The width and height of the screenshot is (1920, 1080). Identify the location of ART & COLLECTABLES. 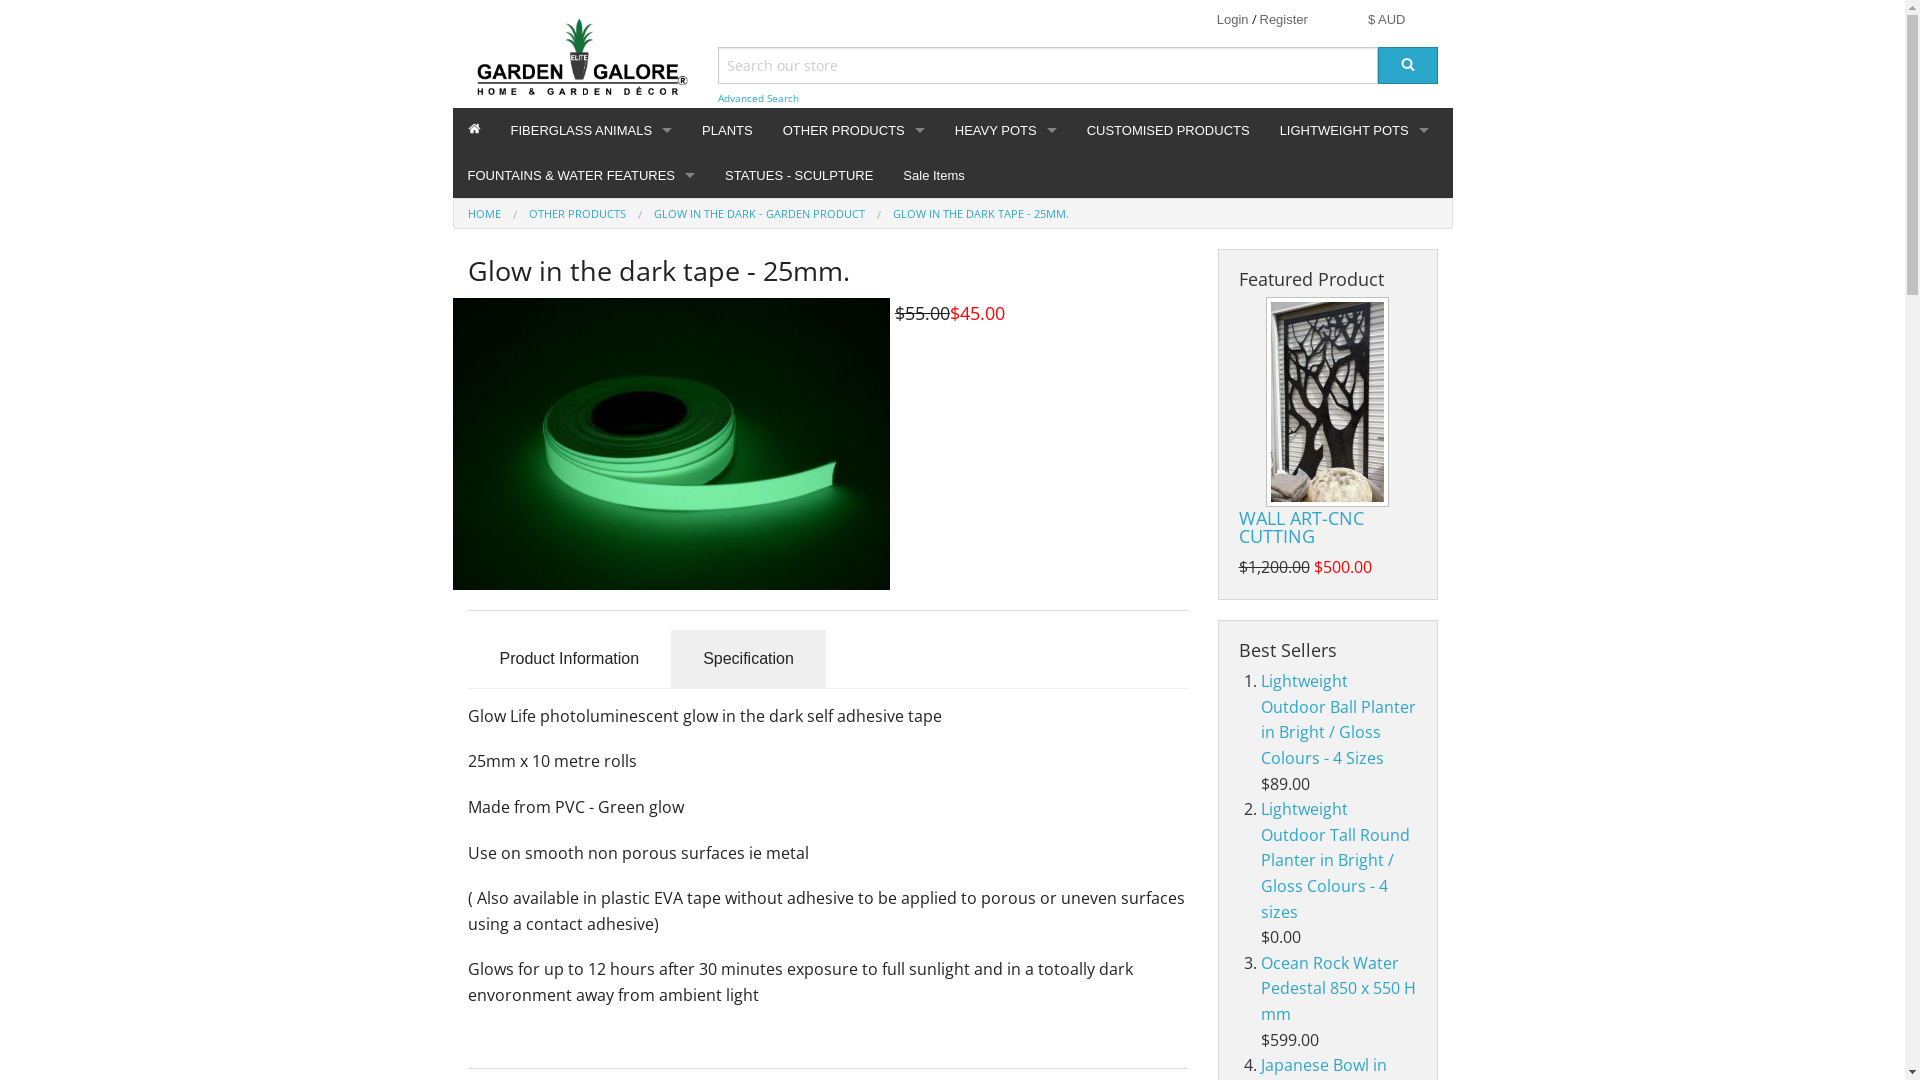
(854, 380).